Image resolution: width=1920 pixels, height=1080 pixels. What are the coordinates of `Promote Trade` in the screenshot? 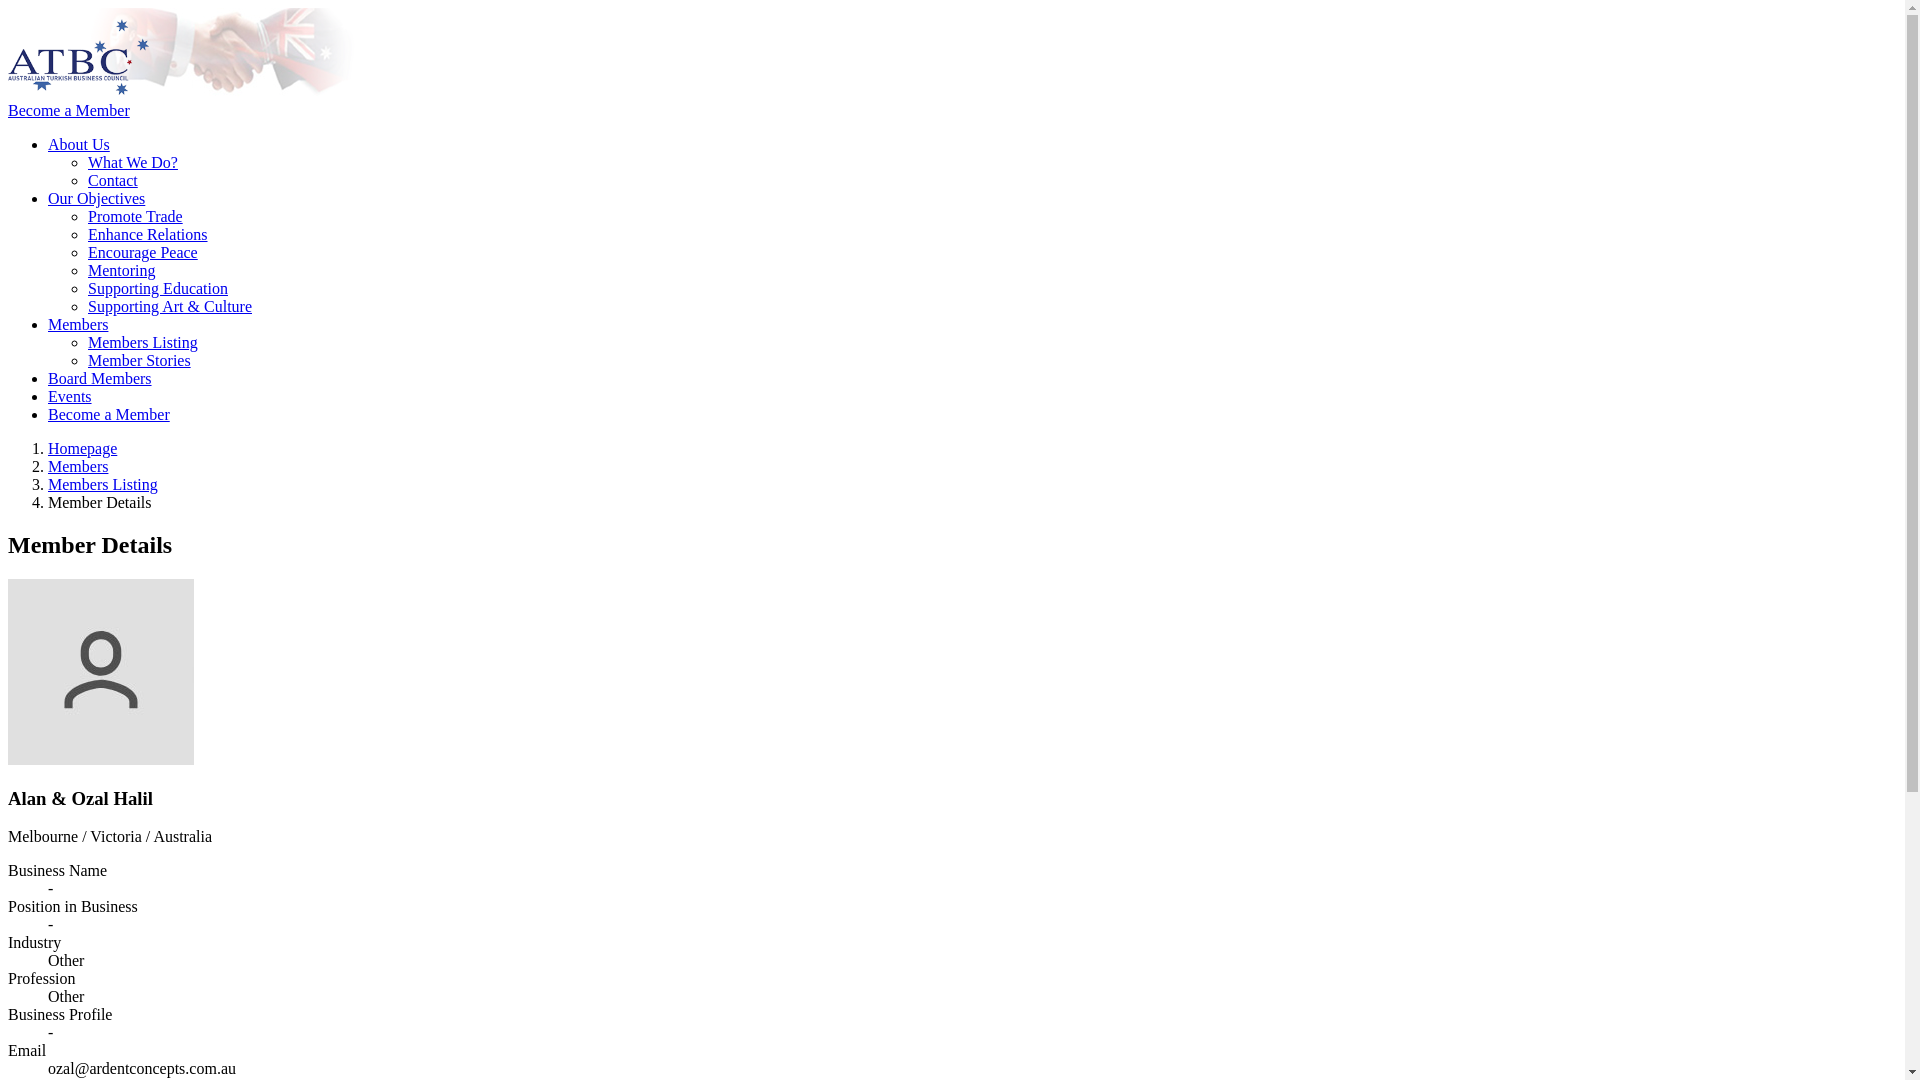 It's located at (136, 216).